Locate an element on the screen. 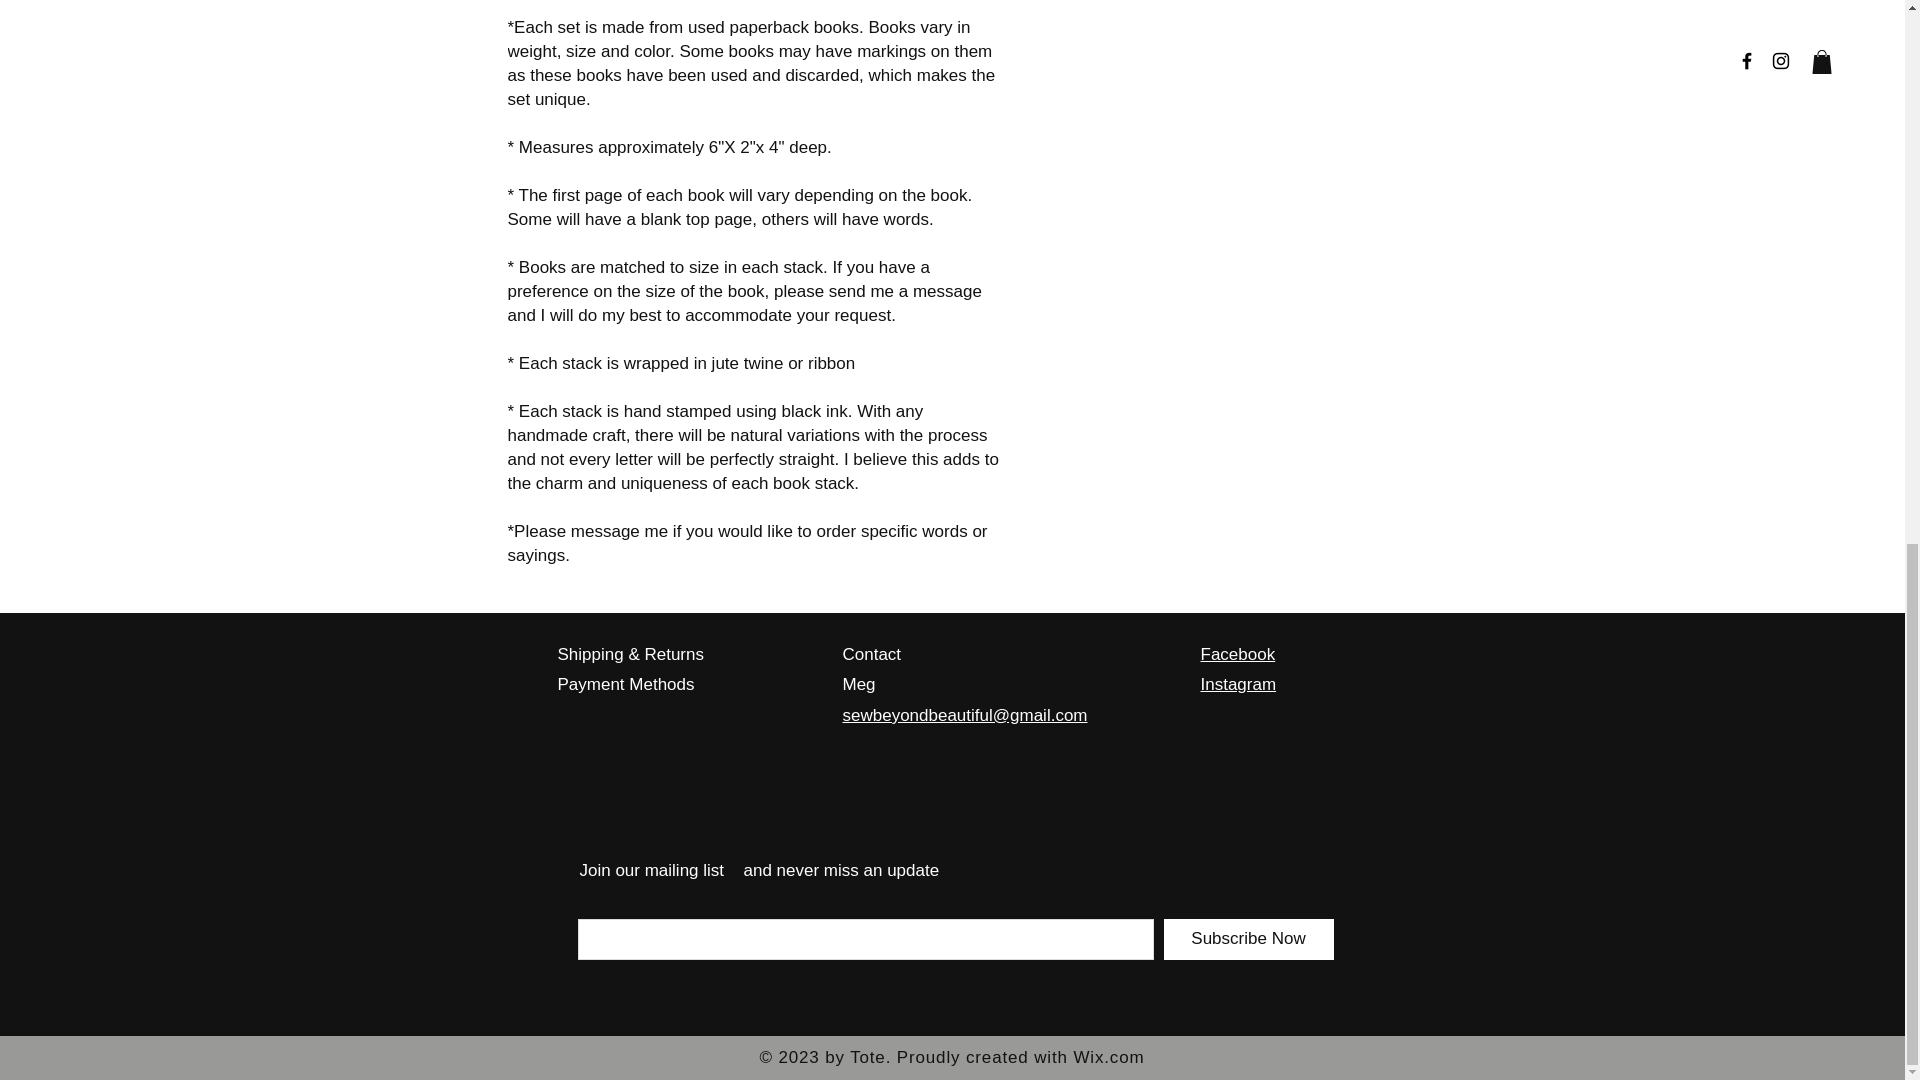 Image resolution: width=1920 pixels, height=1080 pixels. Payment Methods is located at coordinates (626, 684).